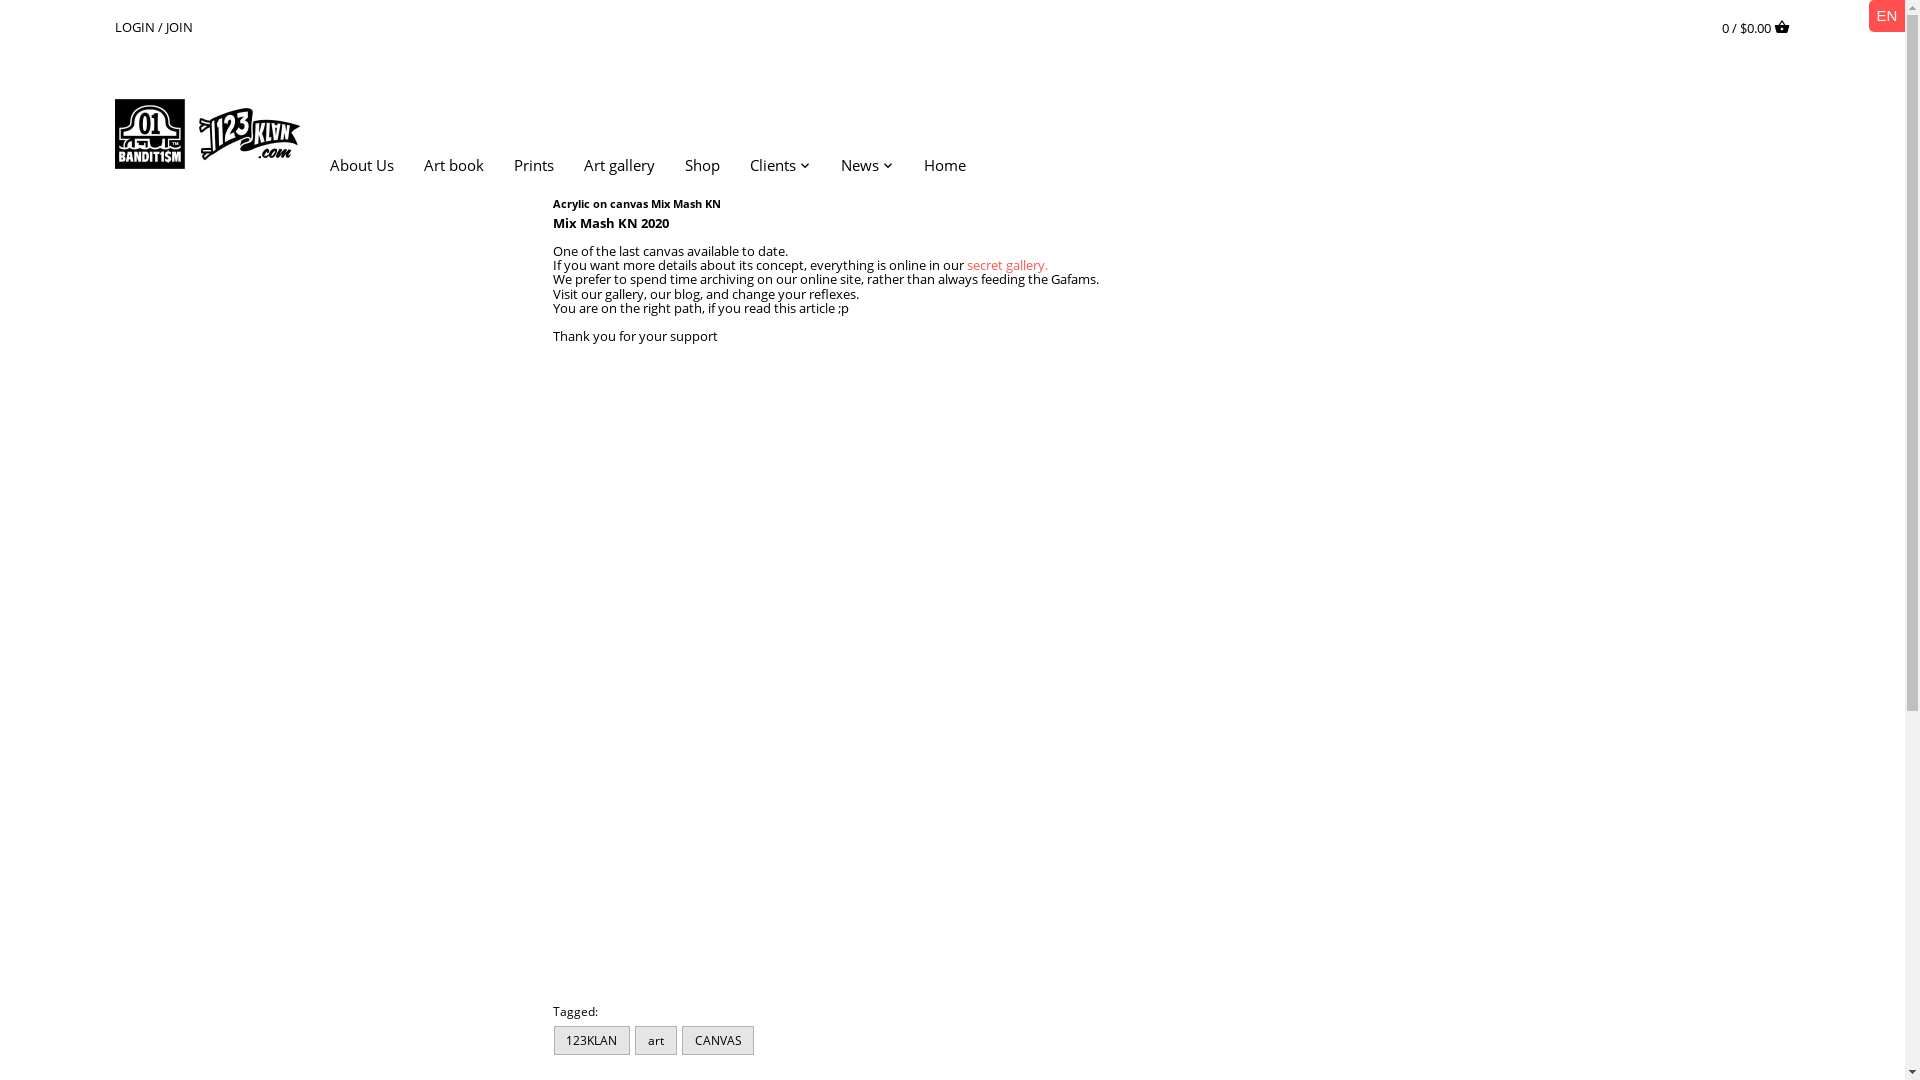 The image size is (1920, 1080). I want to click on About Us, so click(370, 168).